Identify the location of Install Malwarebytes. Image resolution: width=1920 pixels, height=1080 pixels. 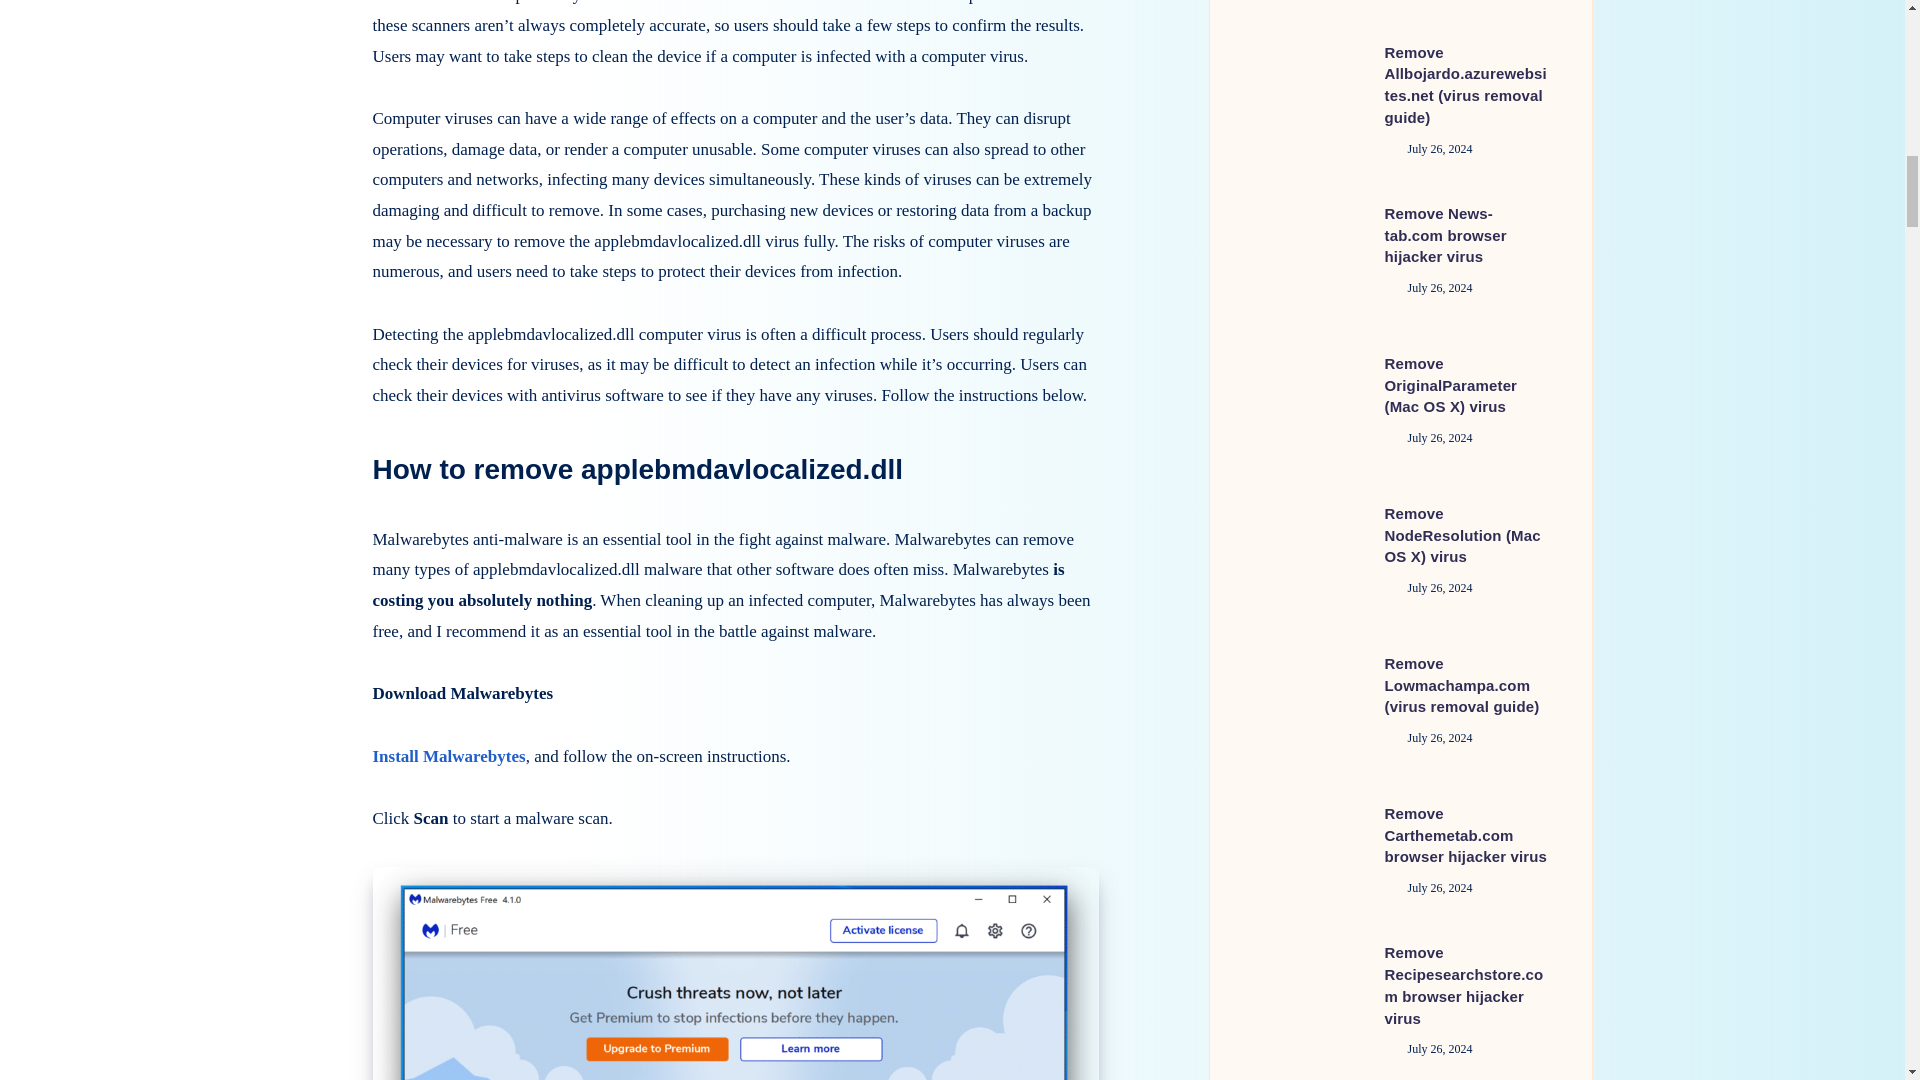
(448, 756).